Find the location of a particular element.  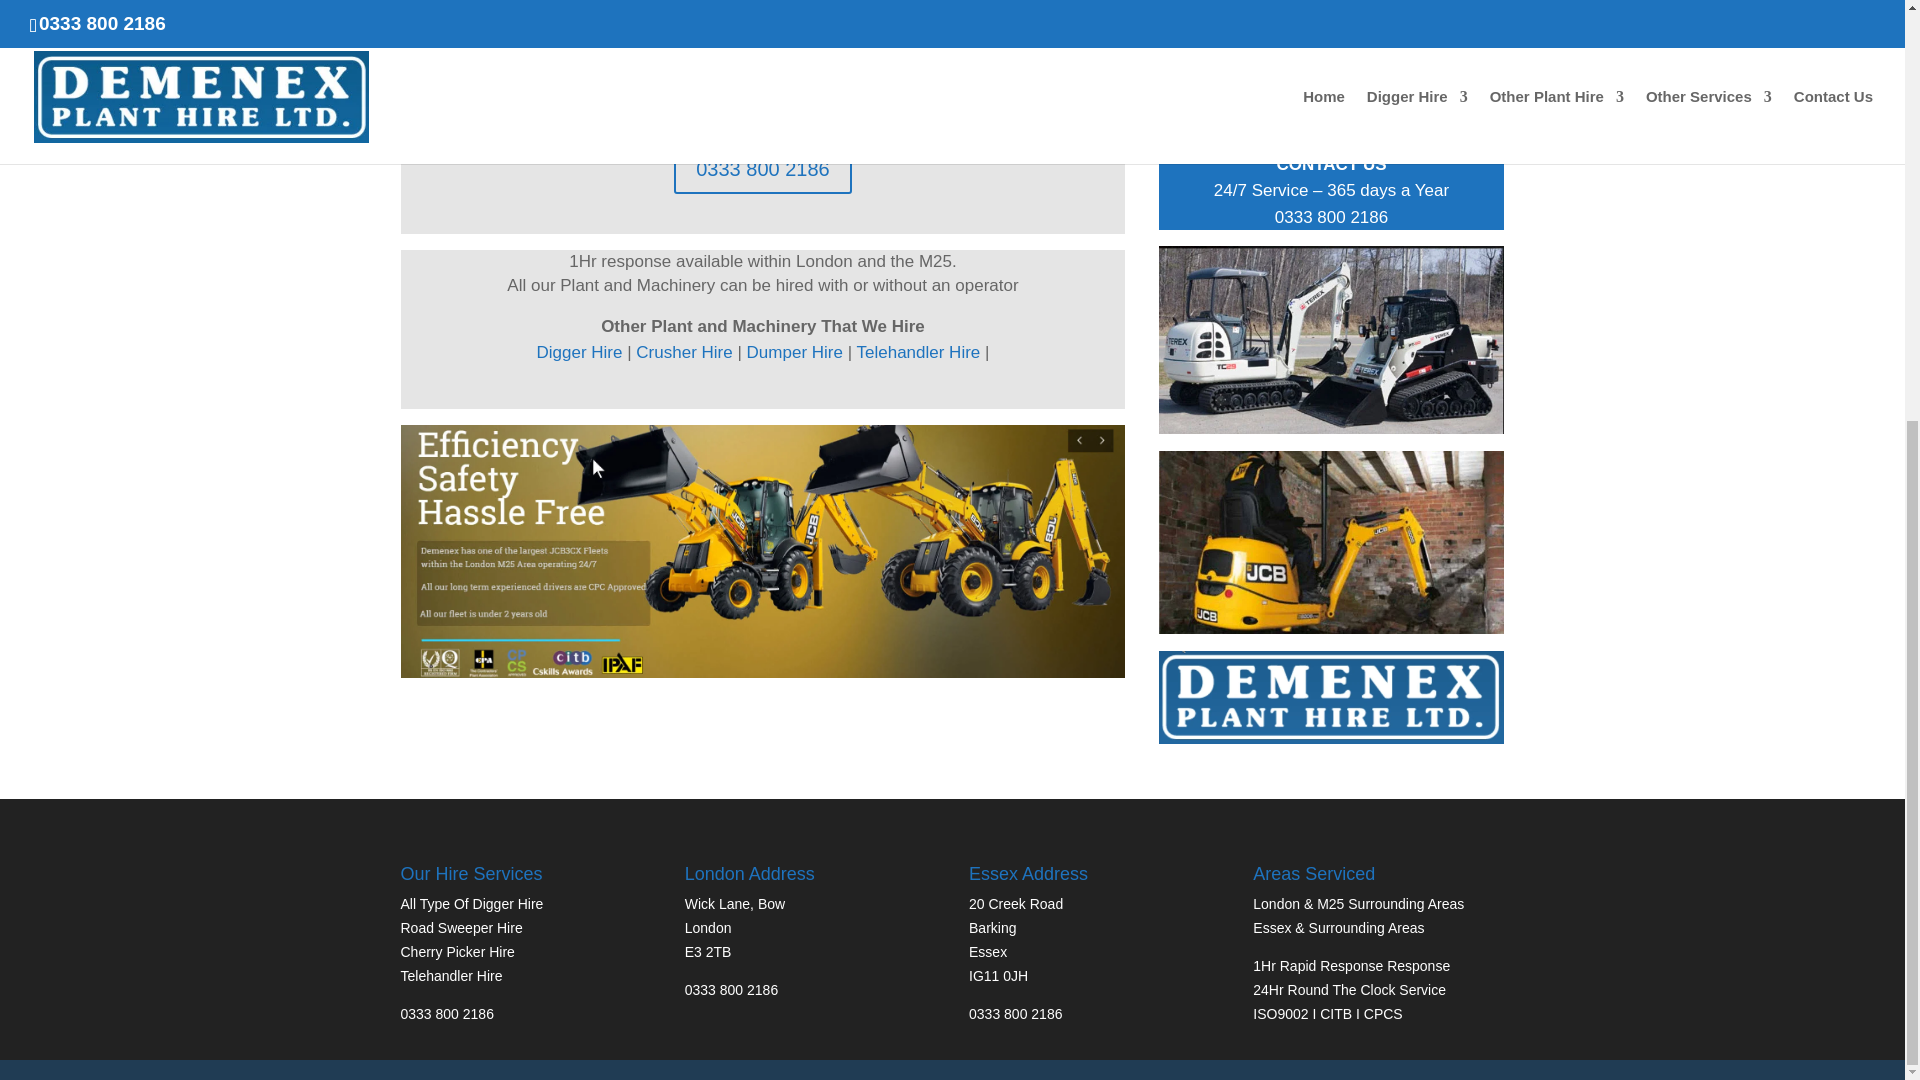

Telehandler Hire is located at coordinates (918, 352).